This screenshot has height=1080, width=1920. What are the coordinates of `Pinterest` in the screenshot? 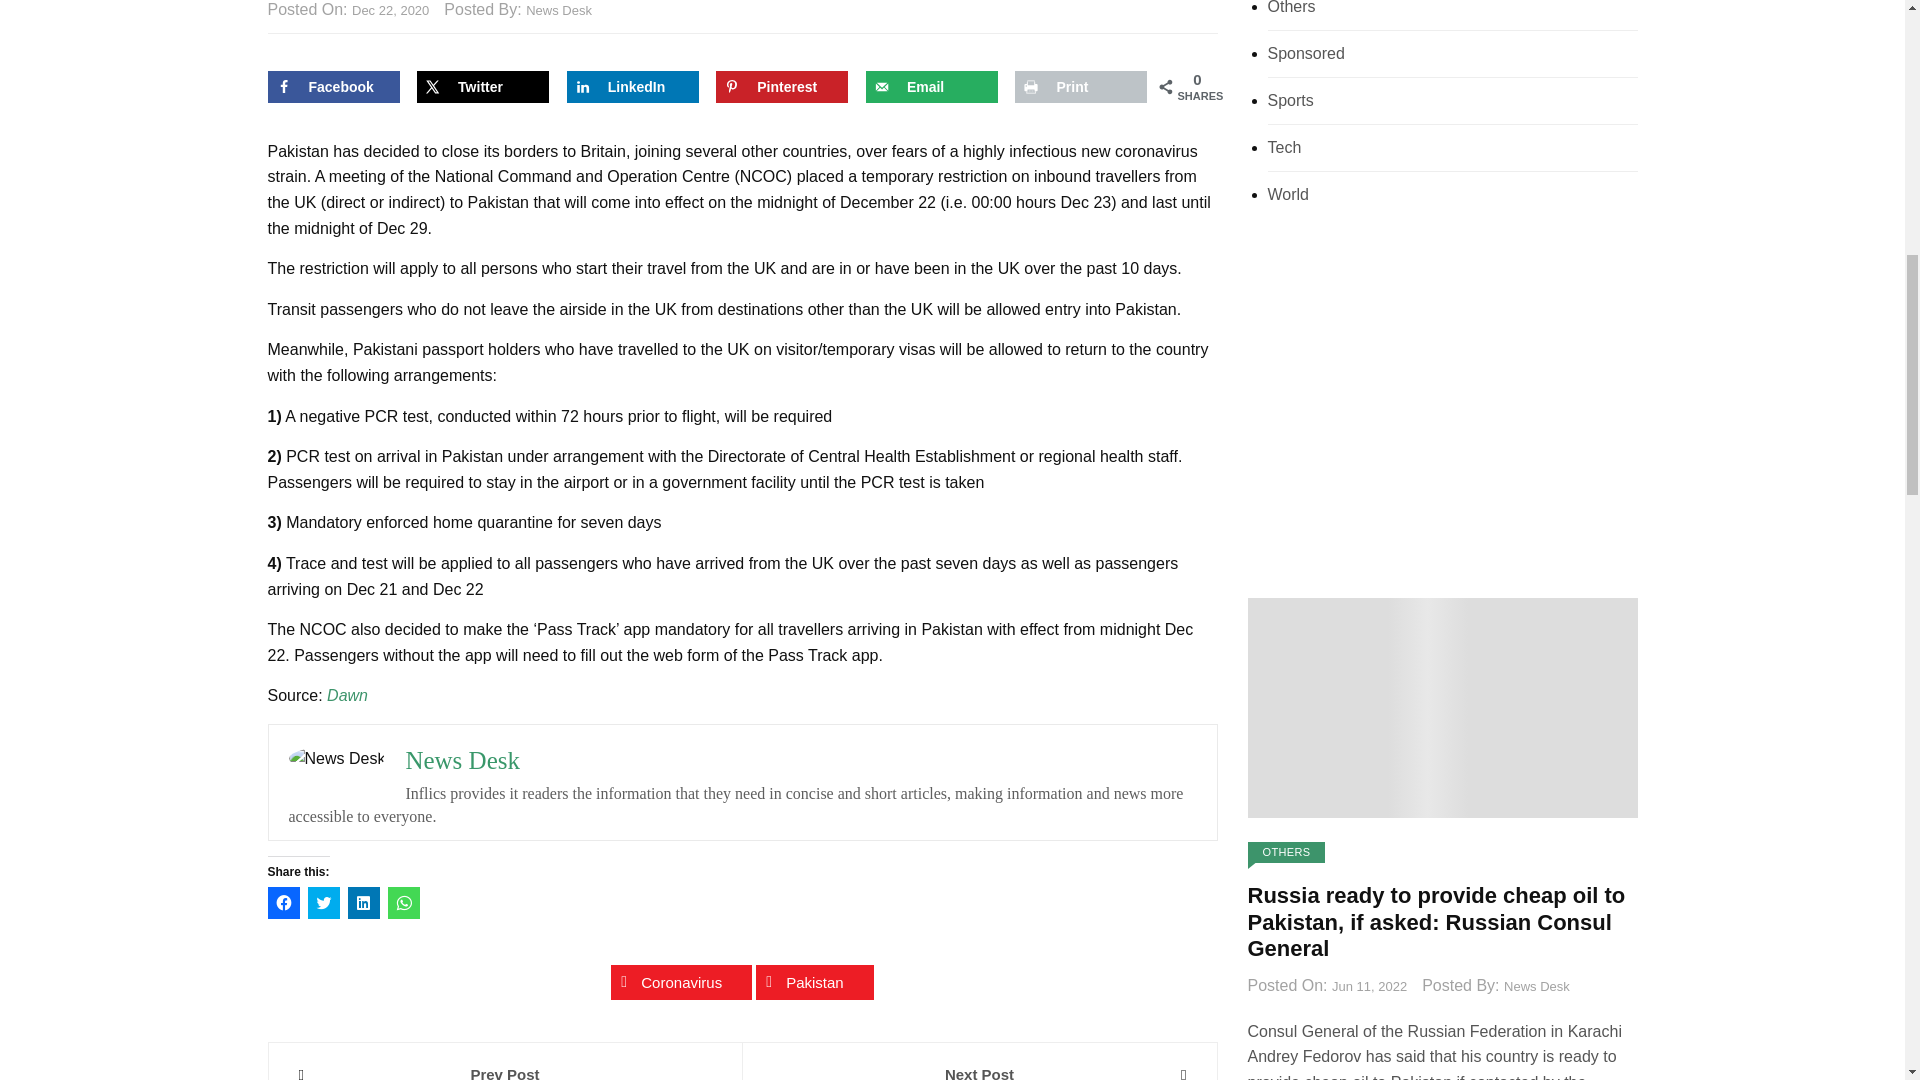 It's located at (782, 86).